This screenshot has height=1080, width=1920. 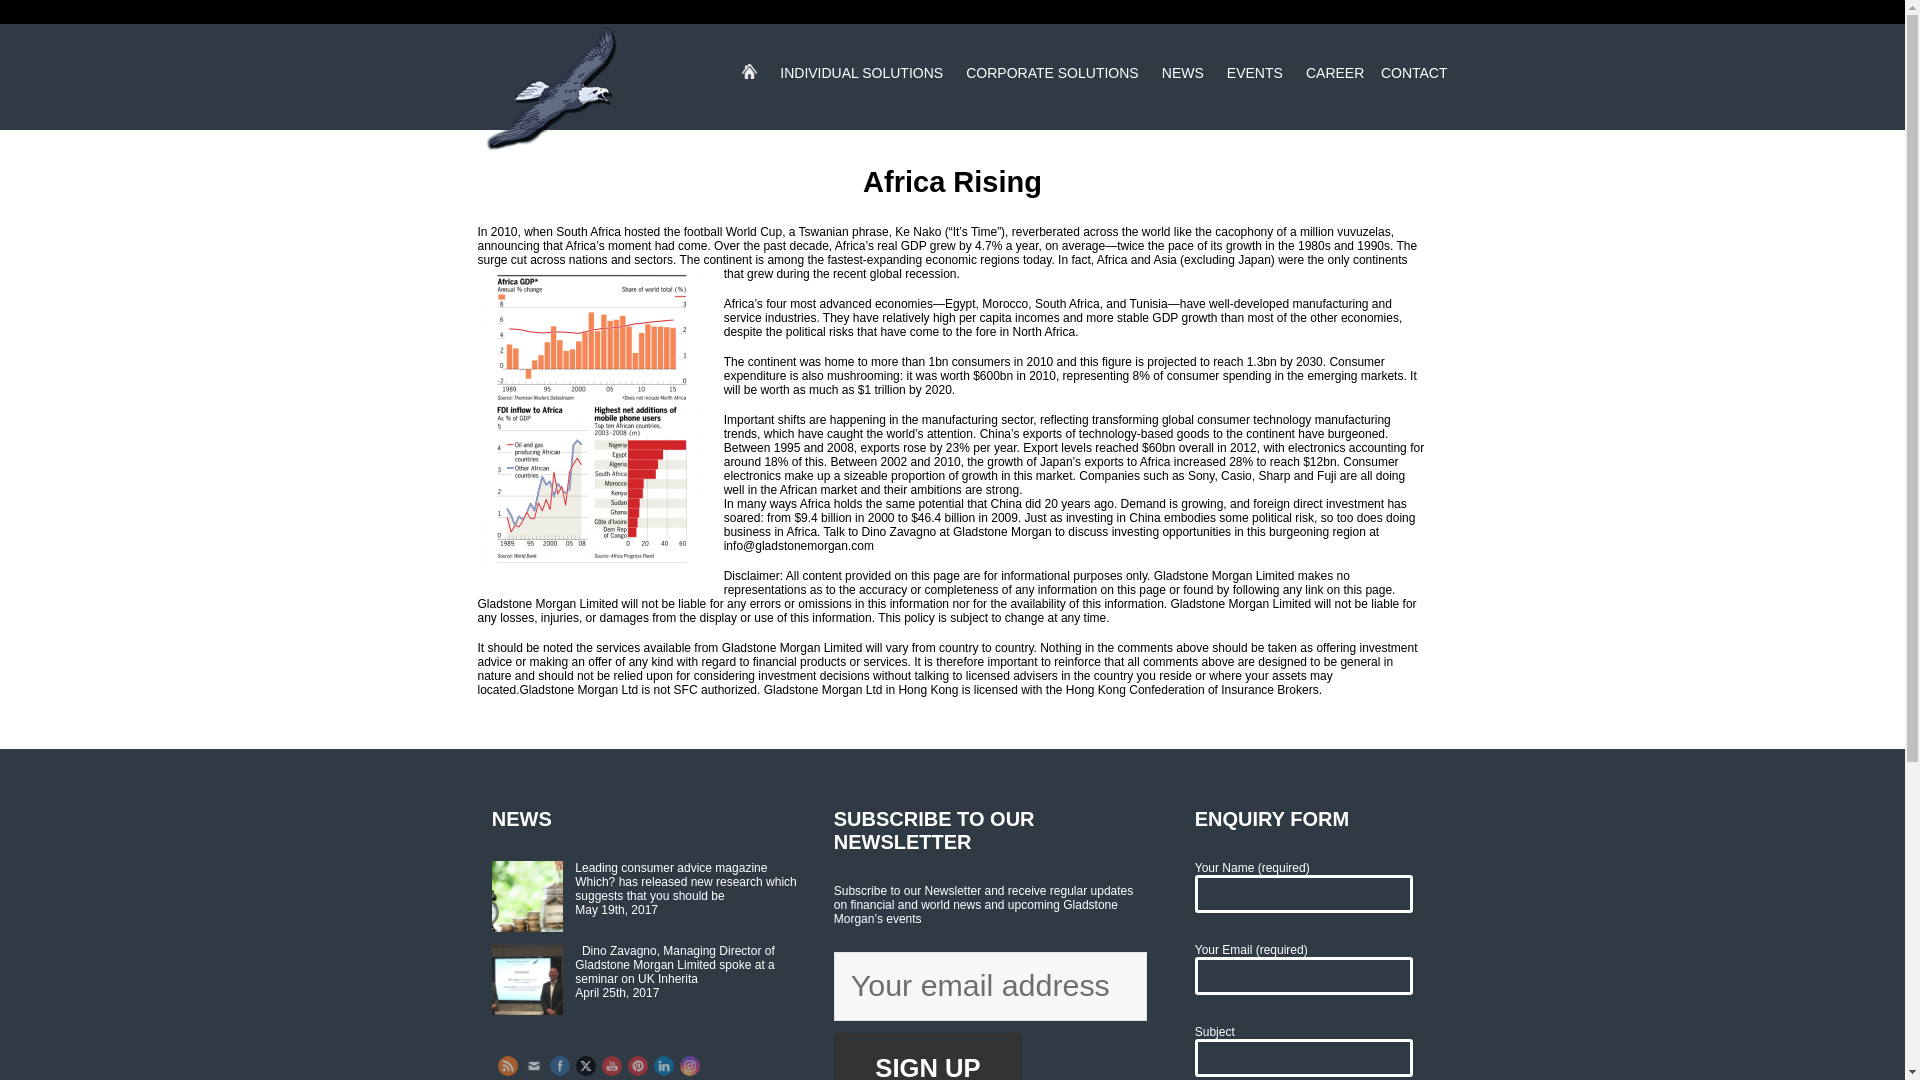 What do you see at coordinates (927, 1056) in the screenshot?
I see `Sign up` at bounding box center [927, 1056].